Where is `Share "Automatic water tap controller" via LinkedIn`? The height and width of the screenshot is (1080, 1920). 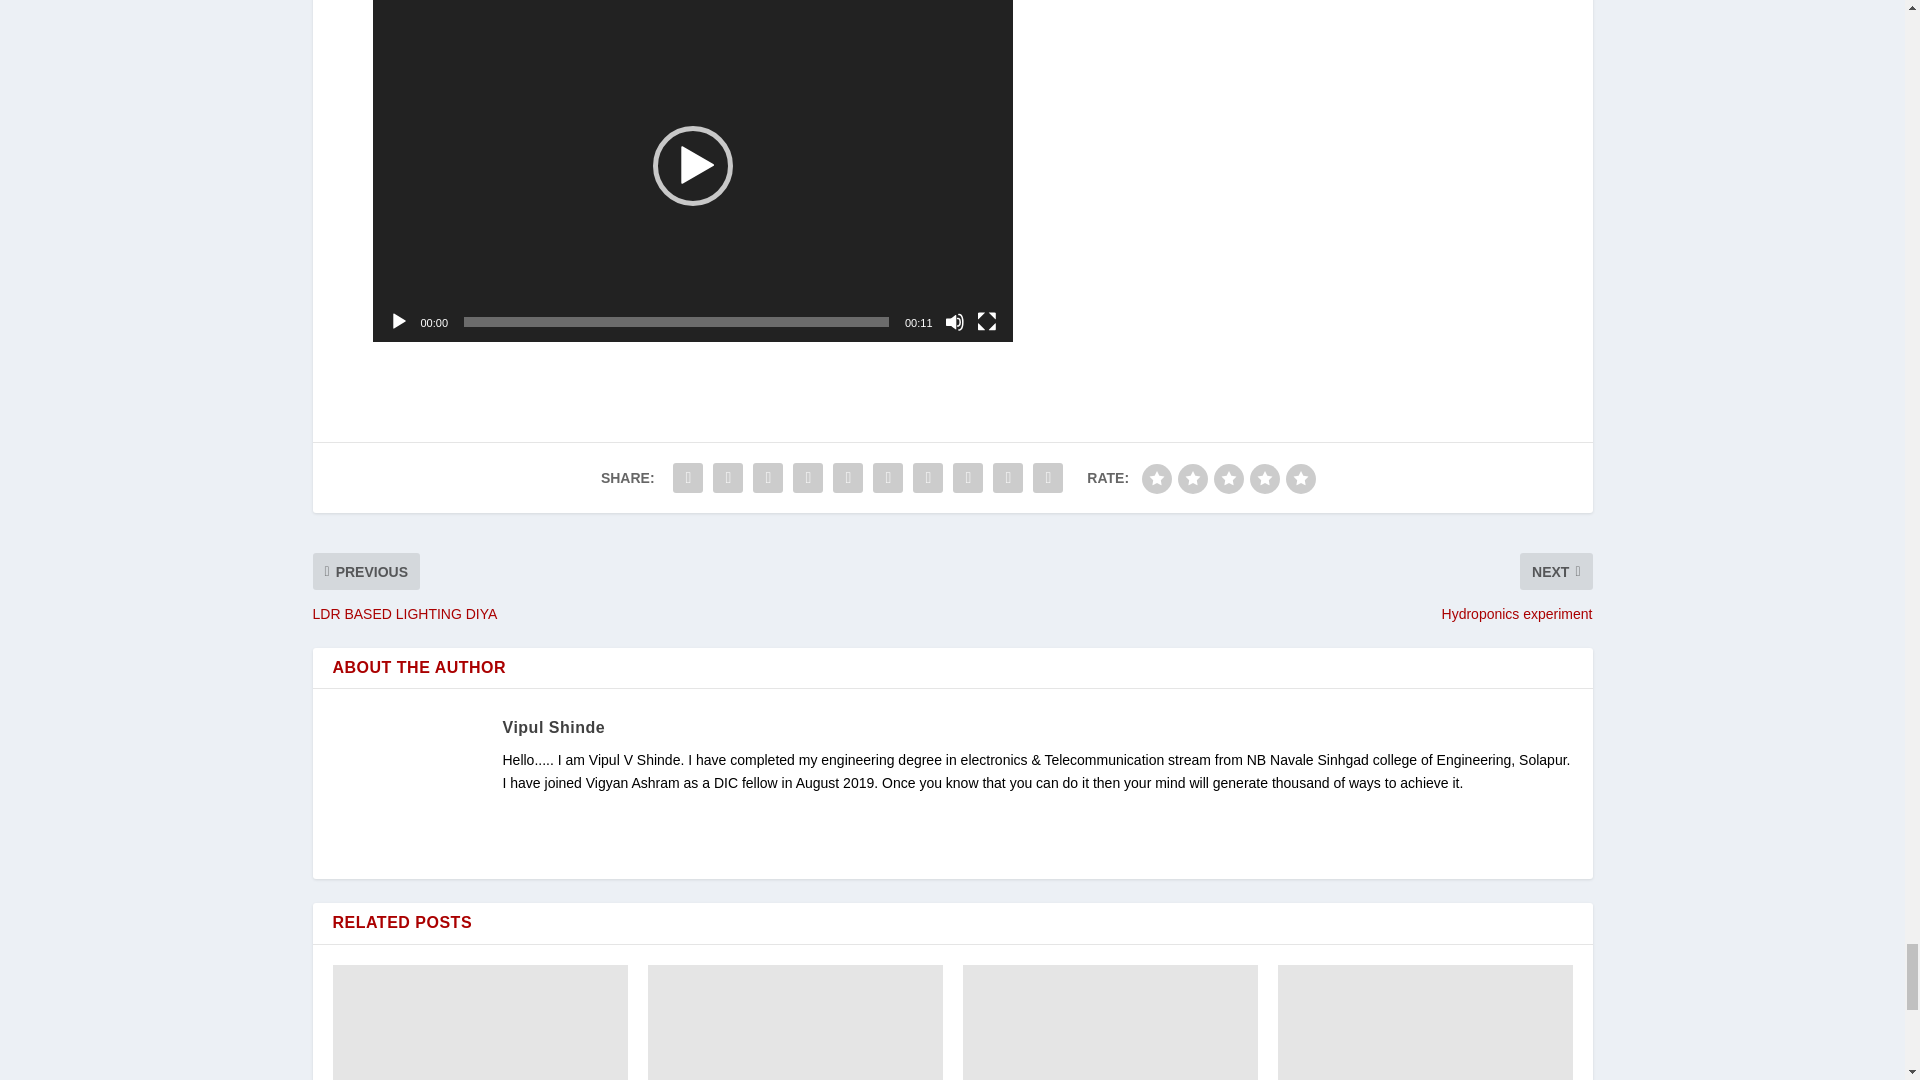
Share "Automatic water tap controller" via LinkedIn is located at coordinates (888, 477).